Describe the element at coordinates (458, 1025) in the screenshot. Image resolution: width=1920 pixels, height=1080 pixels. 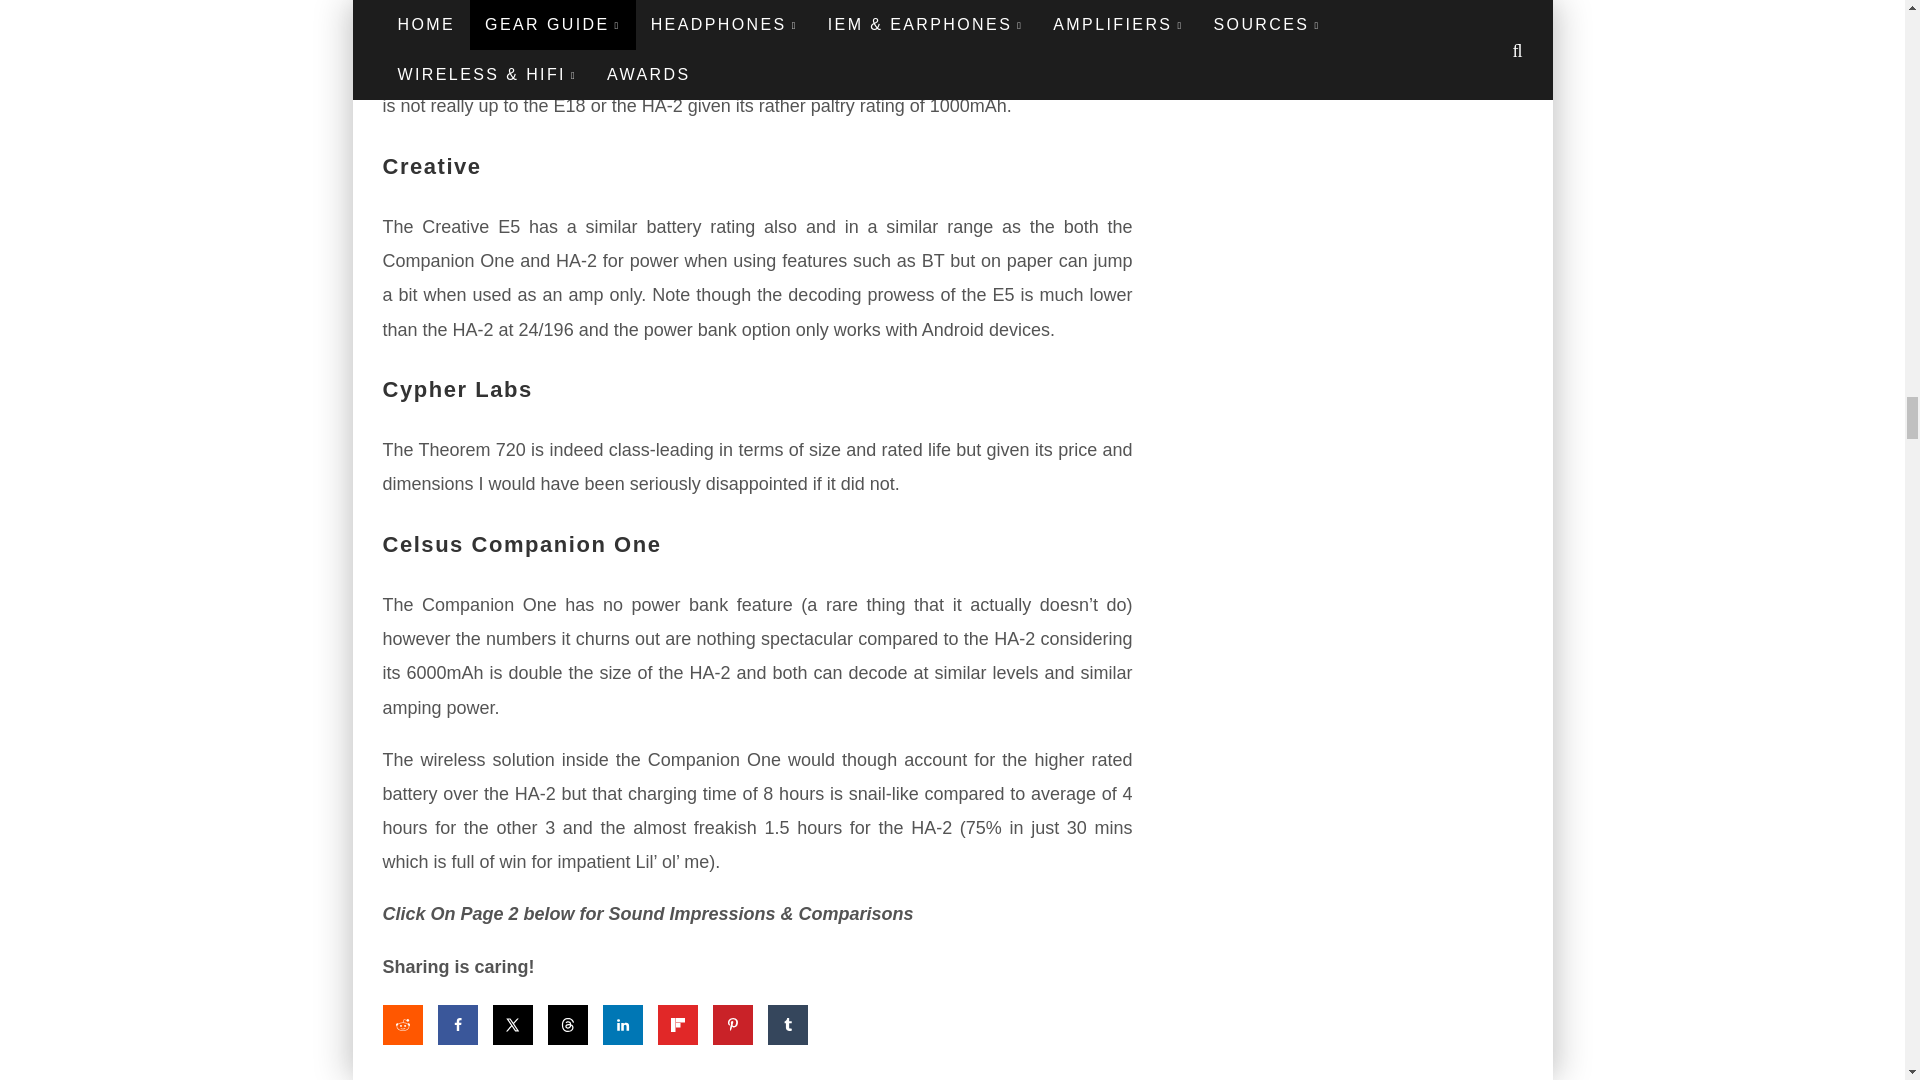
I see `Share on Facebook` at that location.